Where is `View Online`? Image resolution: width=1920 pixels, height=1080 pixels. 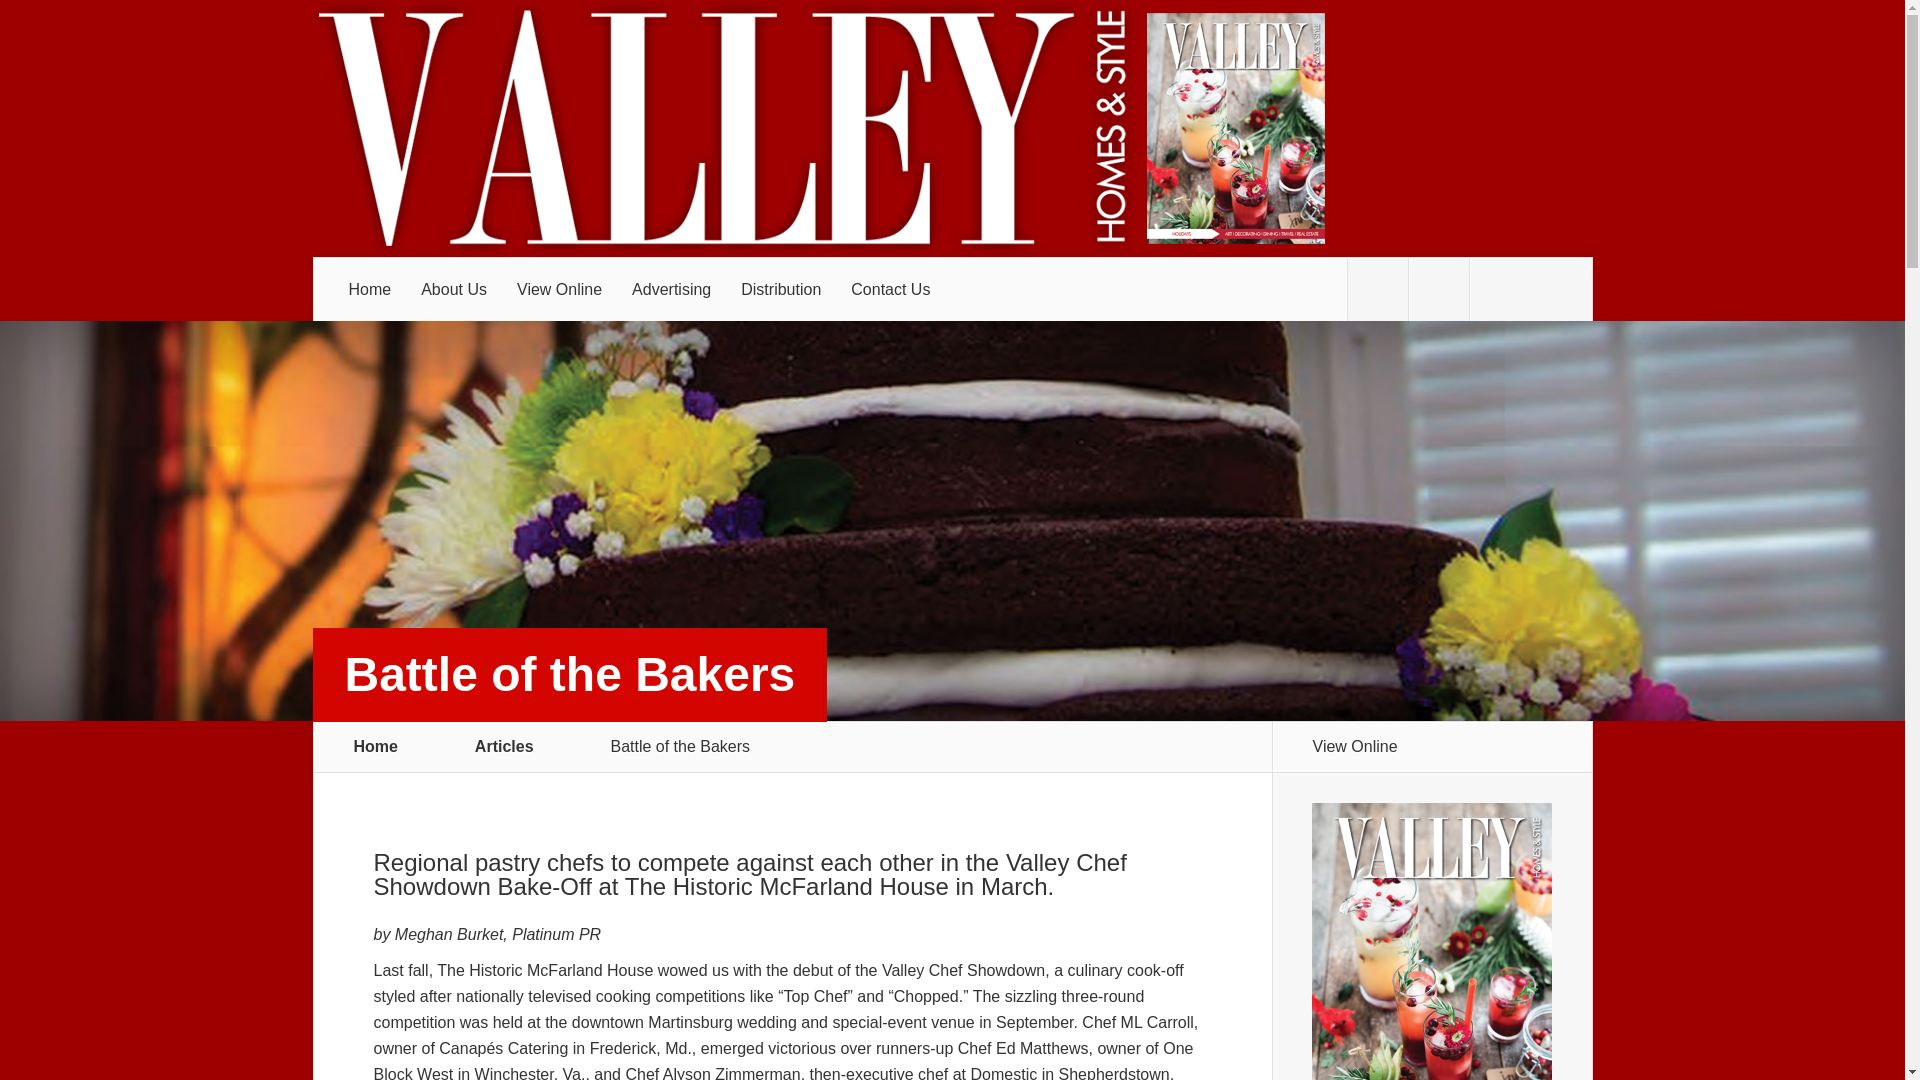
View Online is located at coordinates (558, 290).